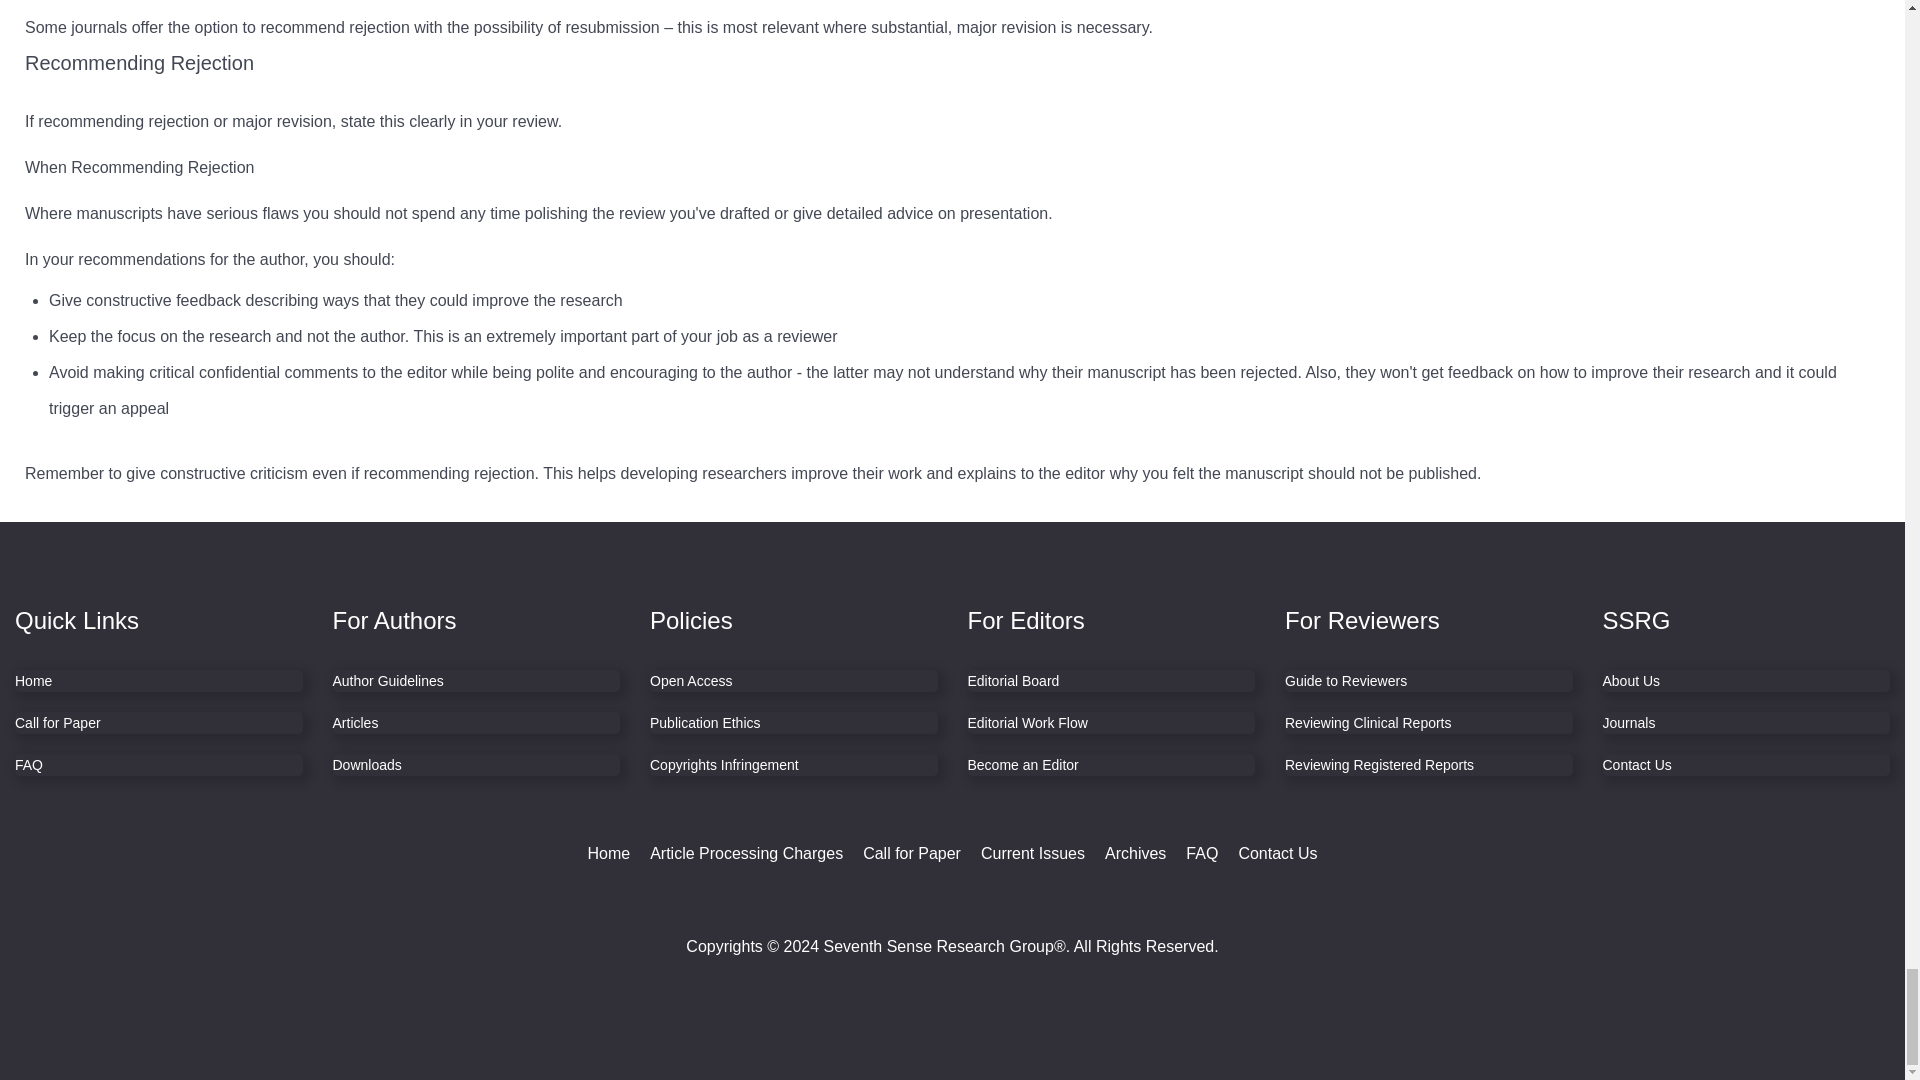 Image resolution: width=1920 pixels, height=1080 pixels. What do you see at coordinates (1032, 853) in the screenshot?
I see `Current Issues` at bounding box center [1032, 853].